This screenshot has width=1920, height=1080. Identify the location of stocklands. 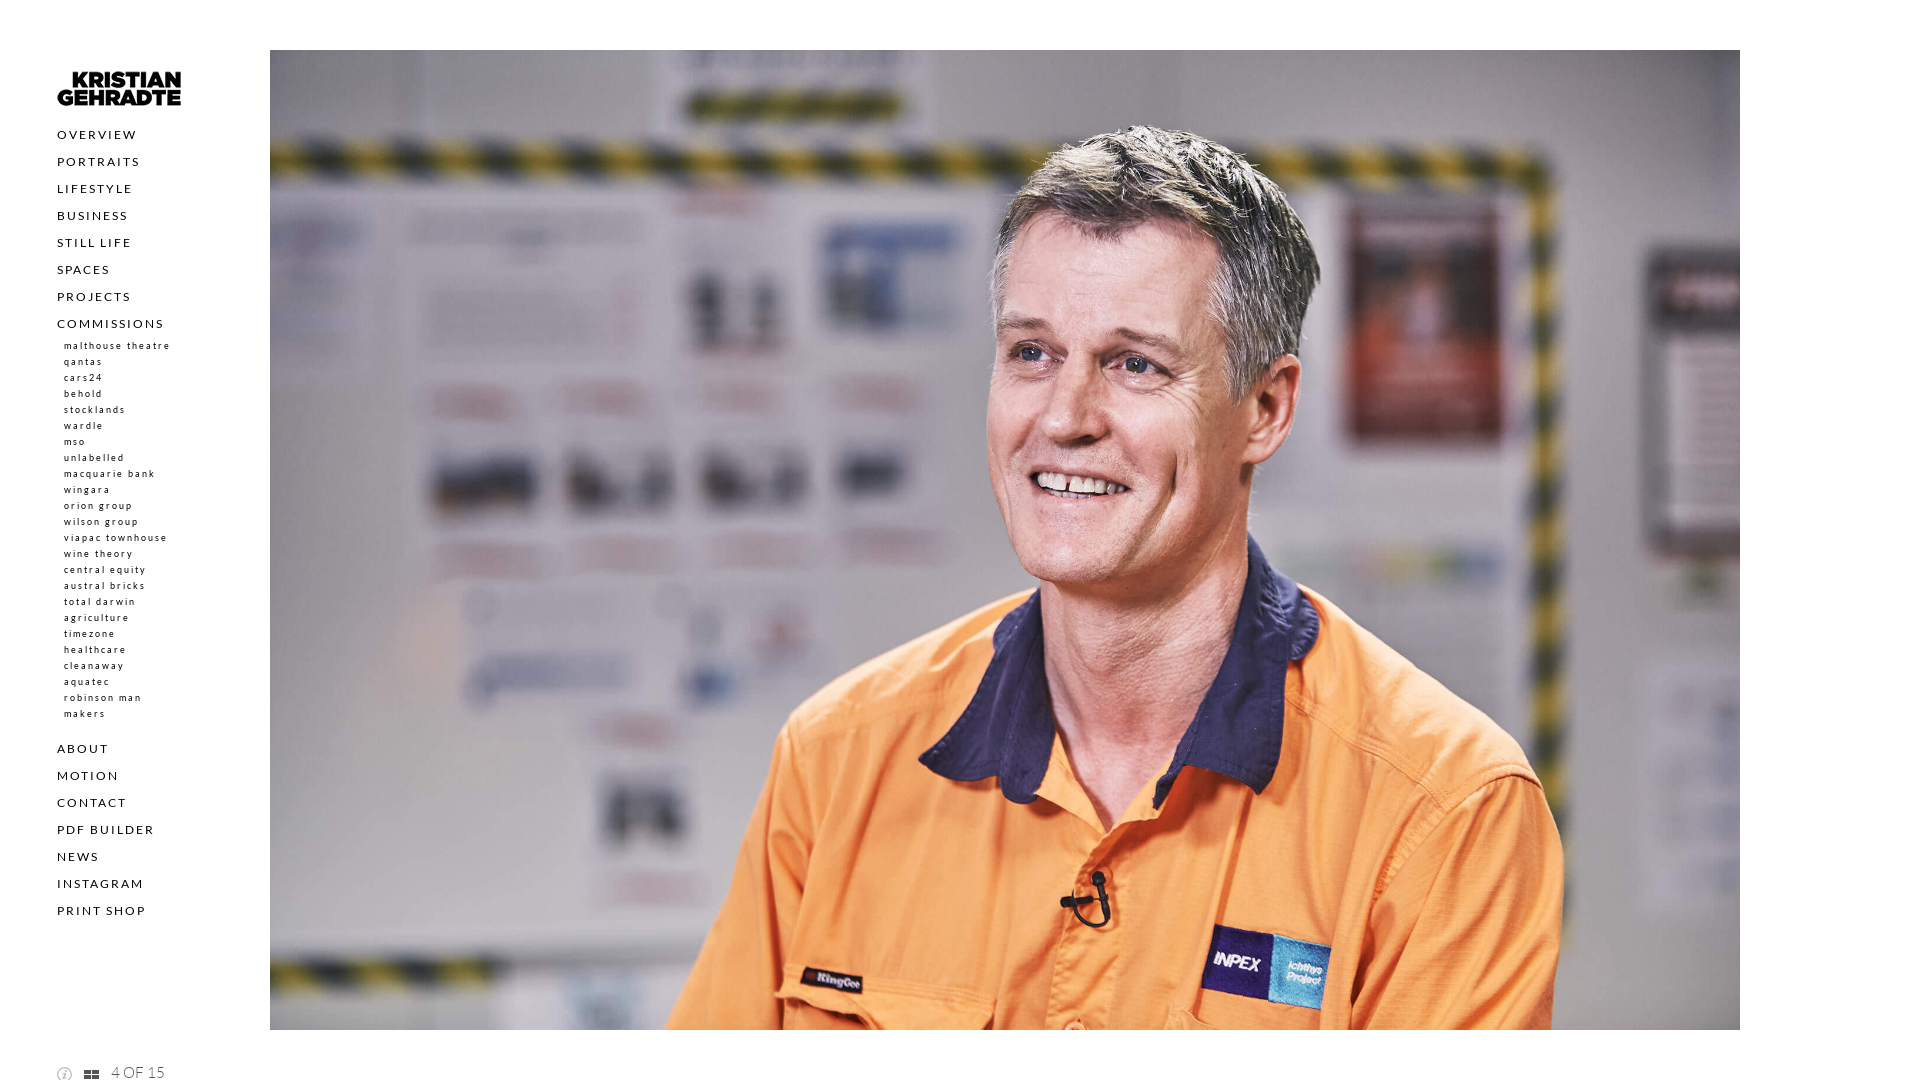
(95, 410).